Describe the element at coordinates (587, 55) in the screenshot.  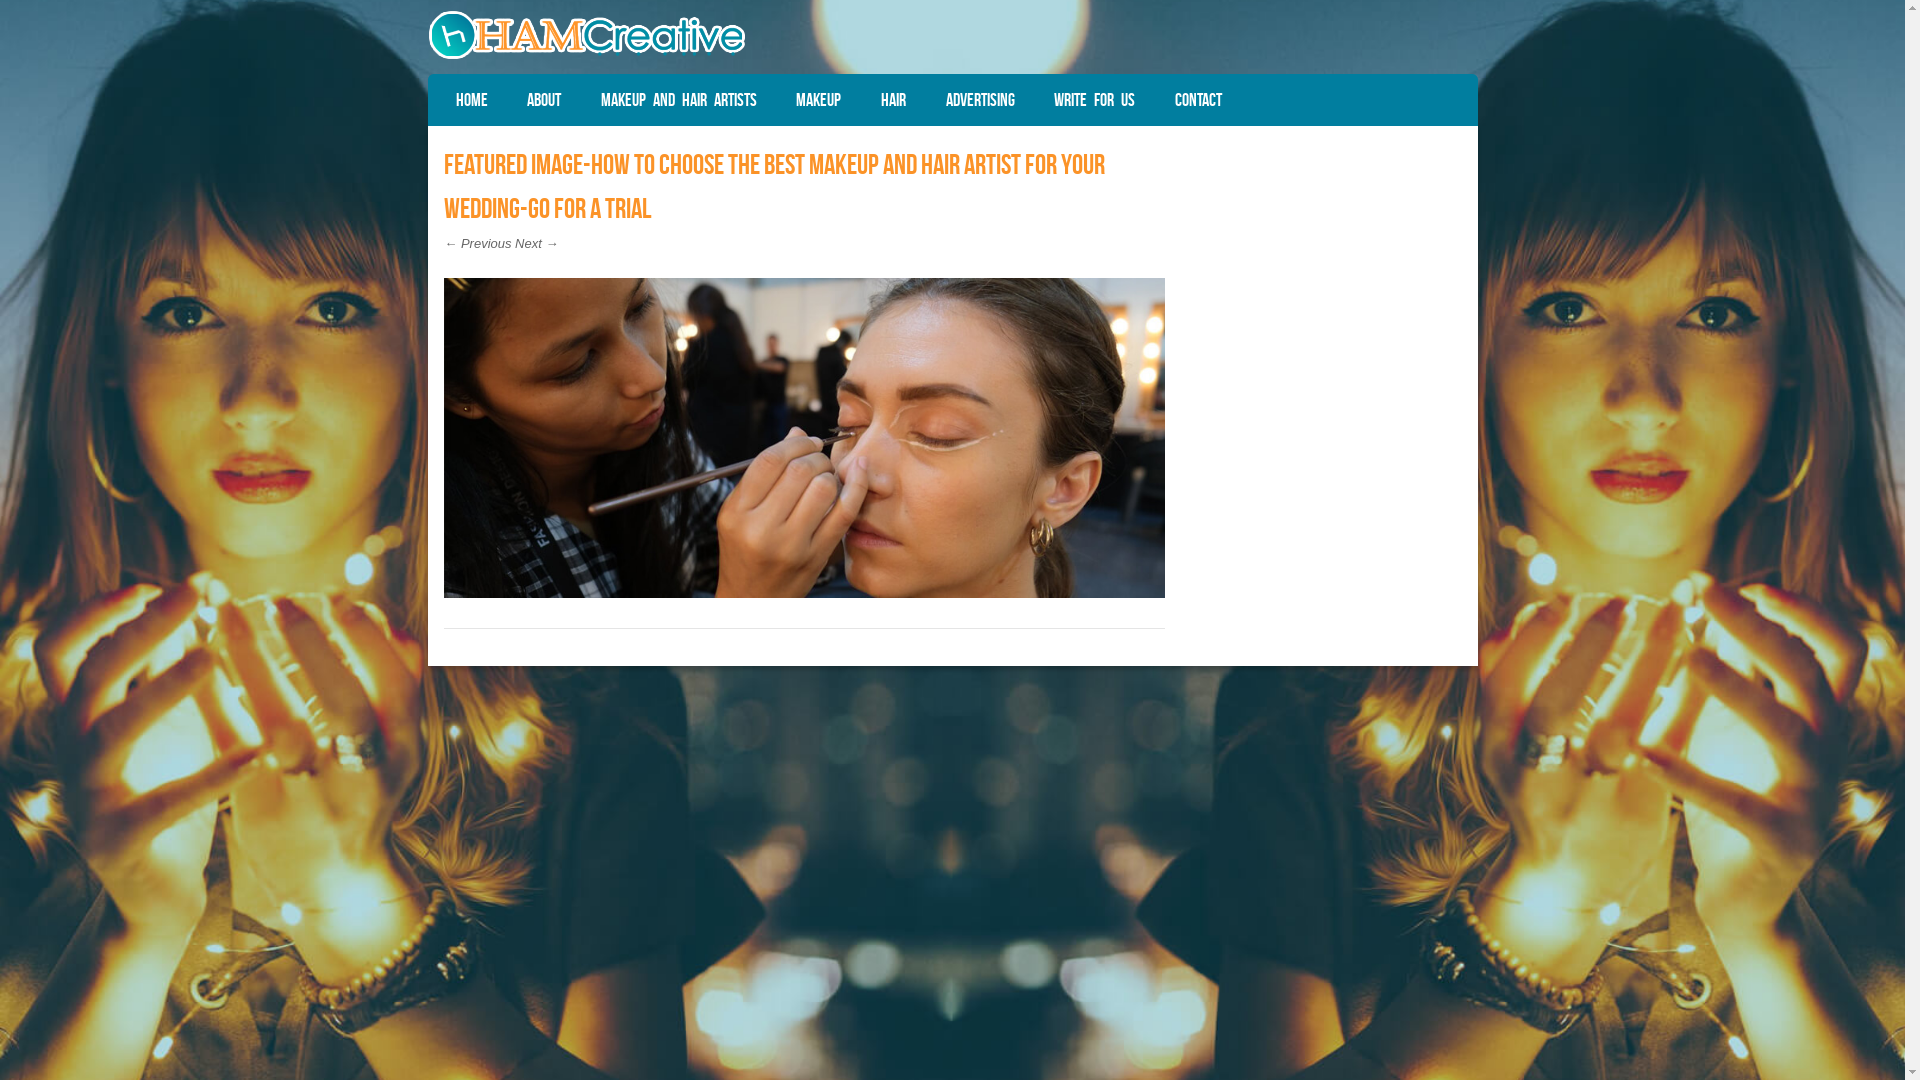
I see `HAM Creative` at that location.